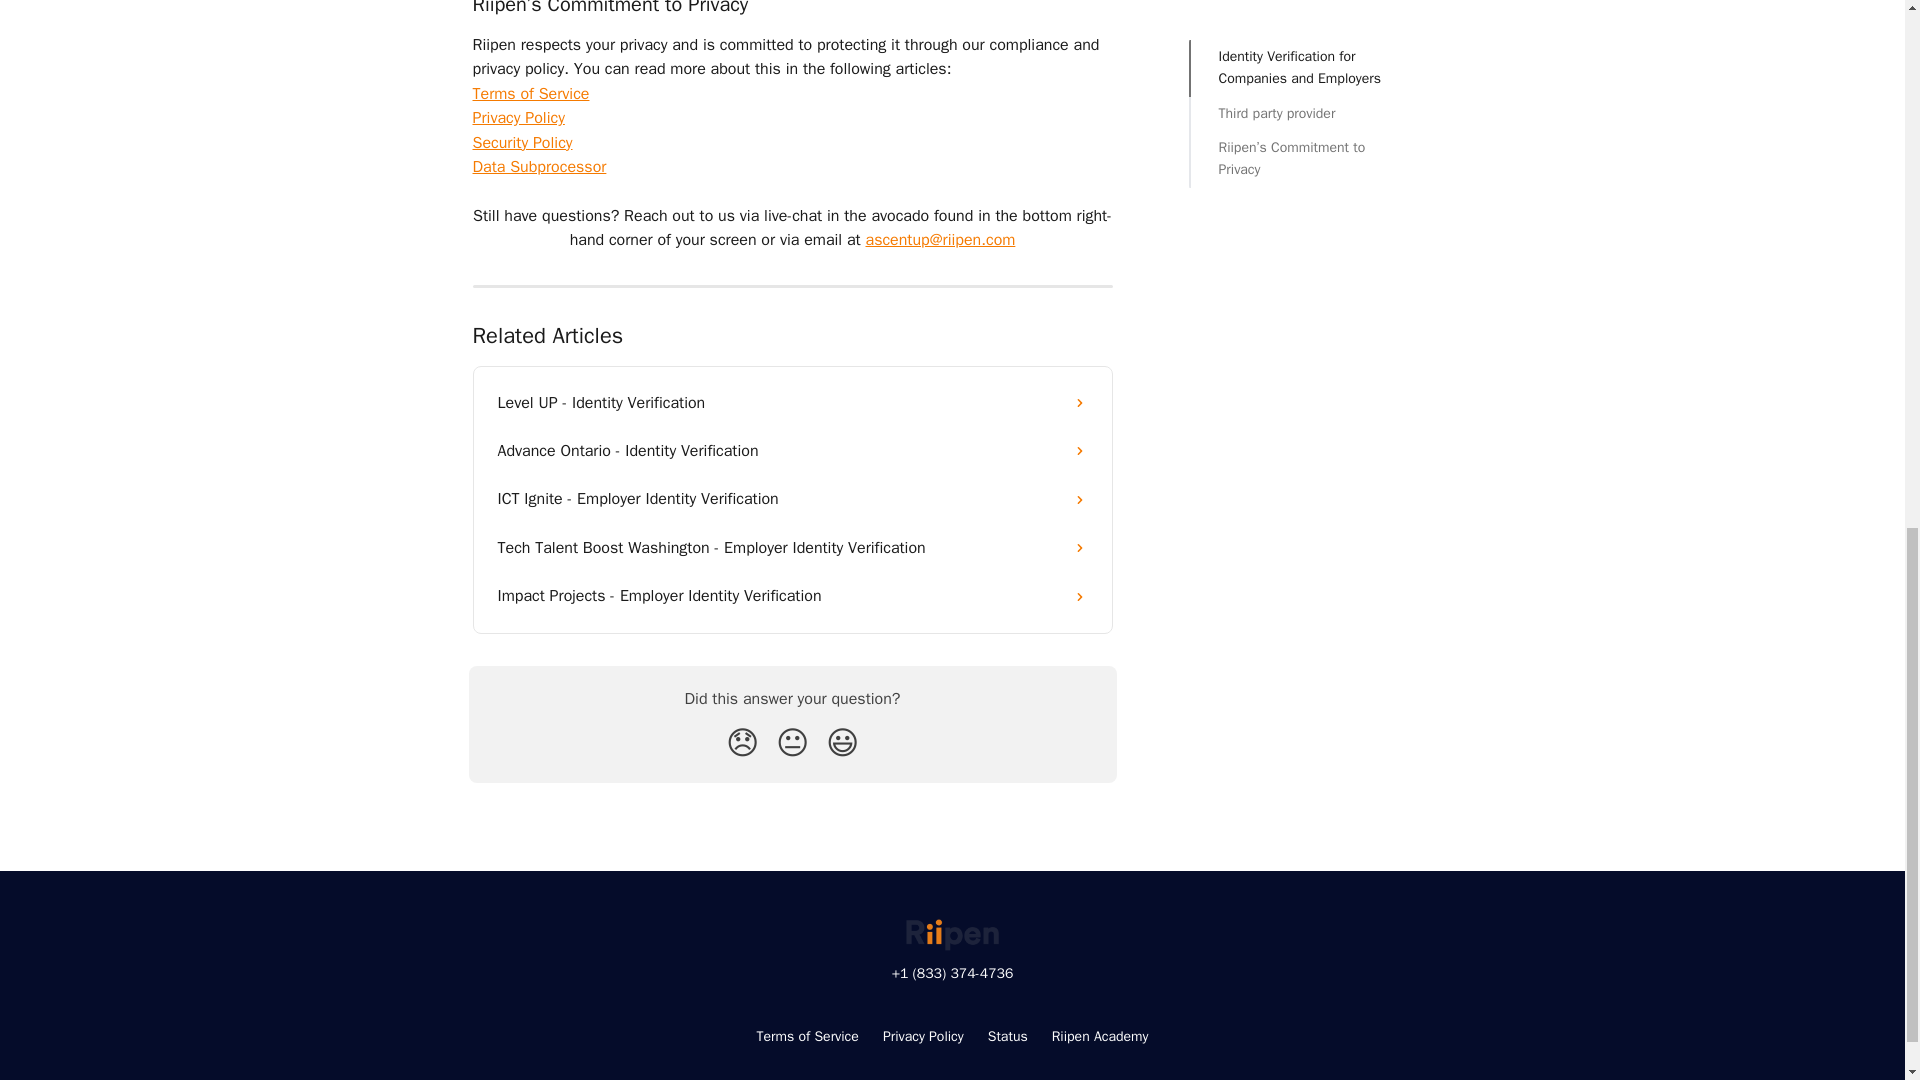  I want to click on Privacy Policy, so click(923, 1036).